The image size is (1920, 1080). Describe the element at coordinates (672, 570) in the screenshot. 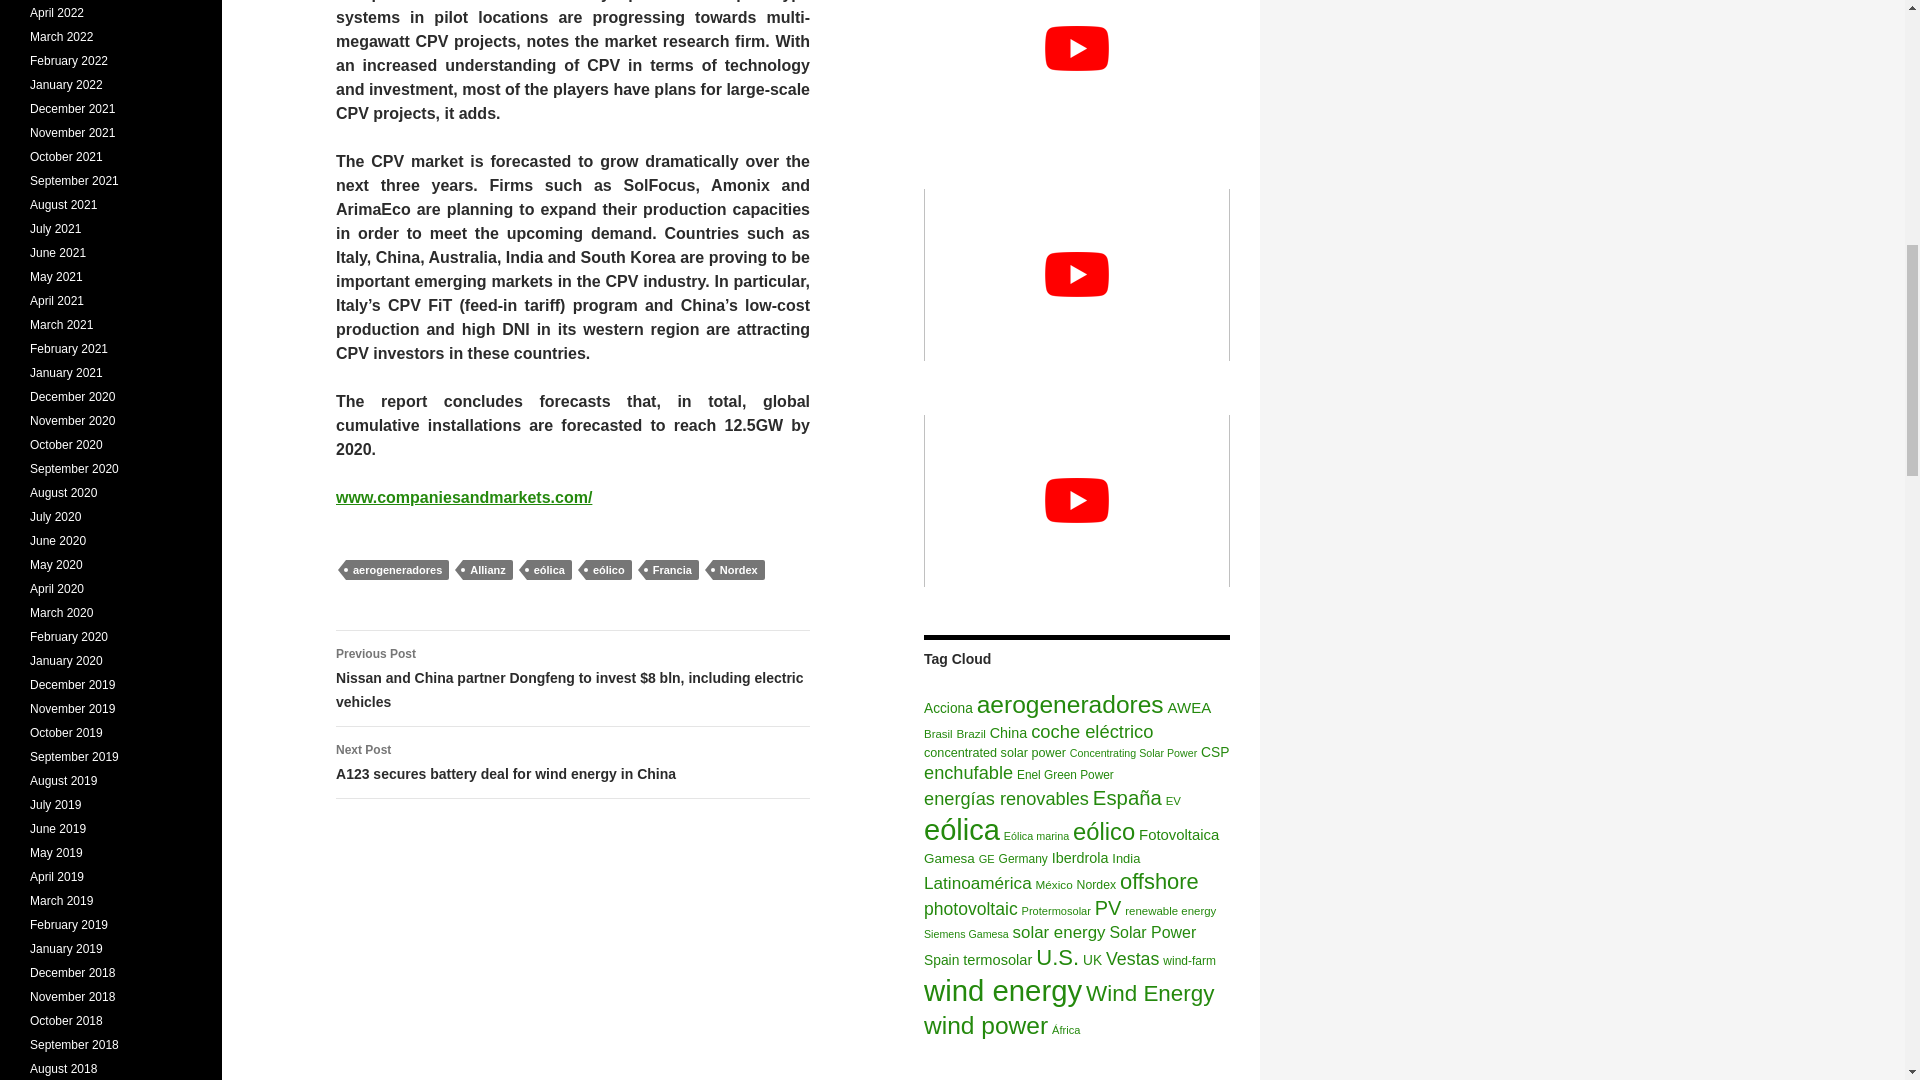

I see `Francia` at that location.